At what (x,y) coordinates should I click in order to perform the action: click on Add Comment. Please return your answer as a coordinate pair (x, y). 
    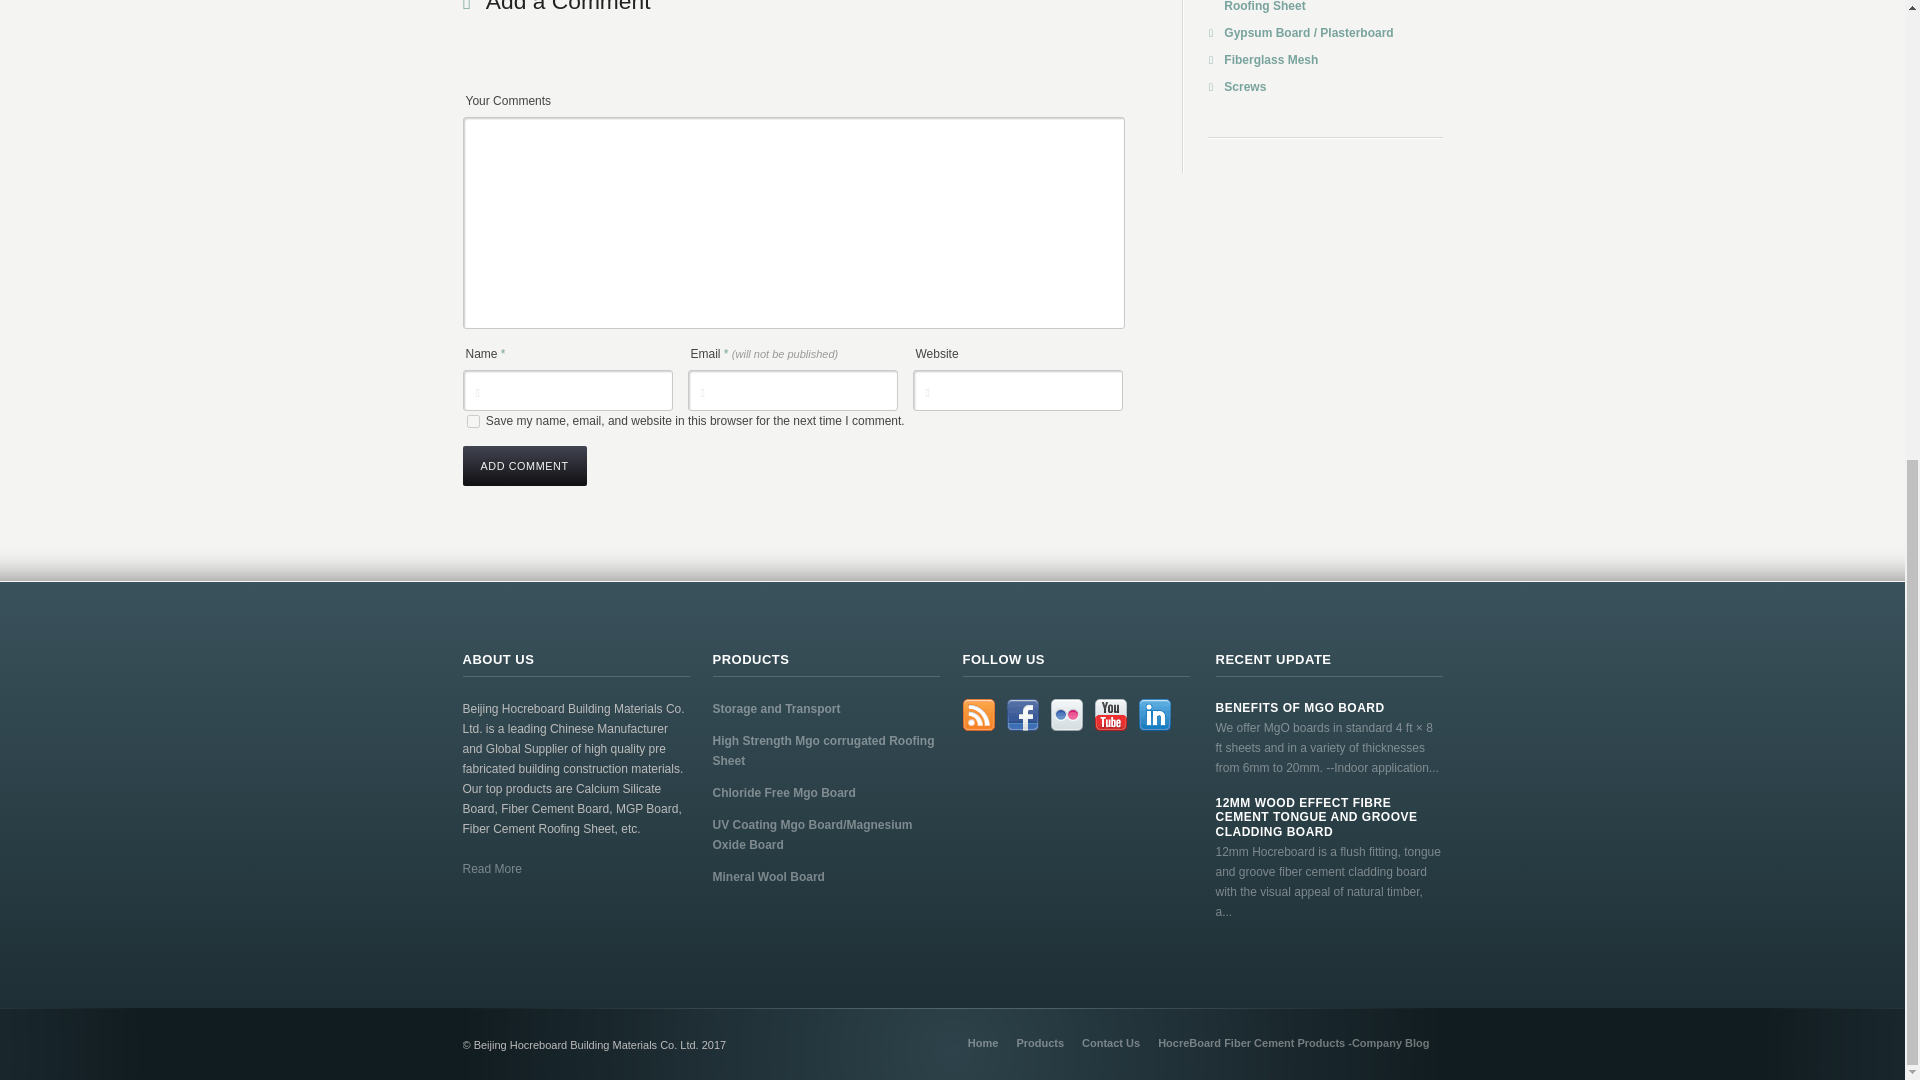
    Looking at the image, I should click on (524, 466).